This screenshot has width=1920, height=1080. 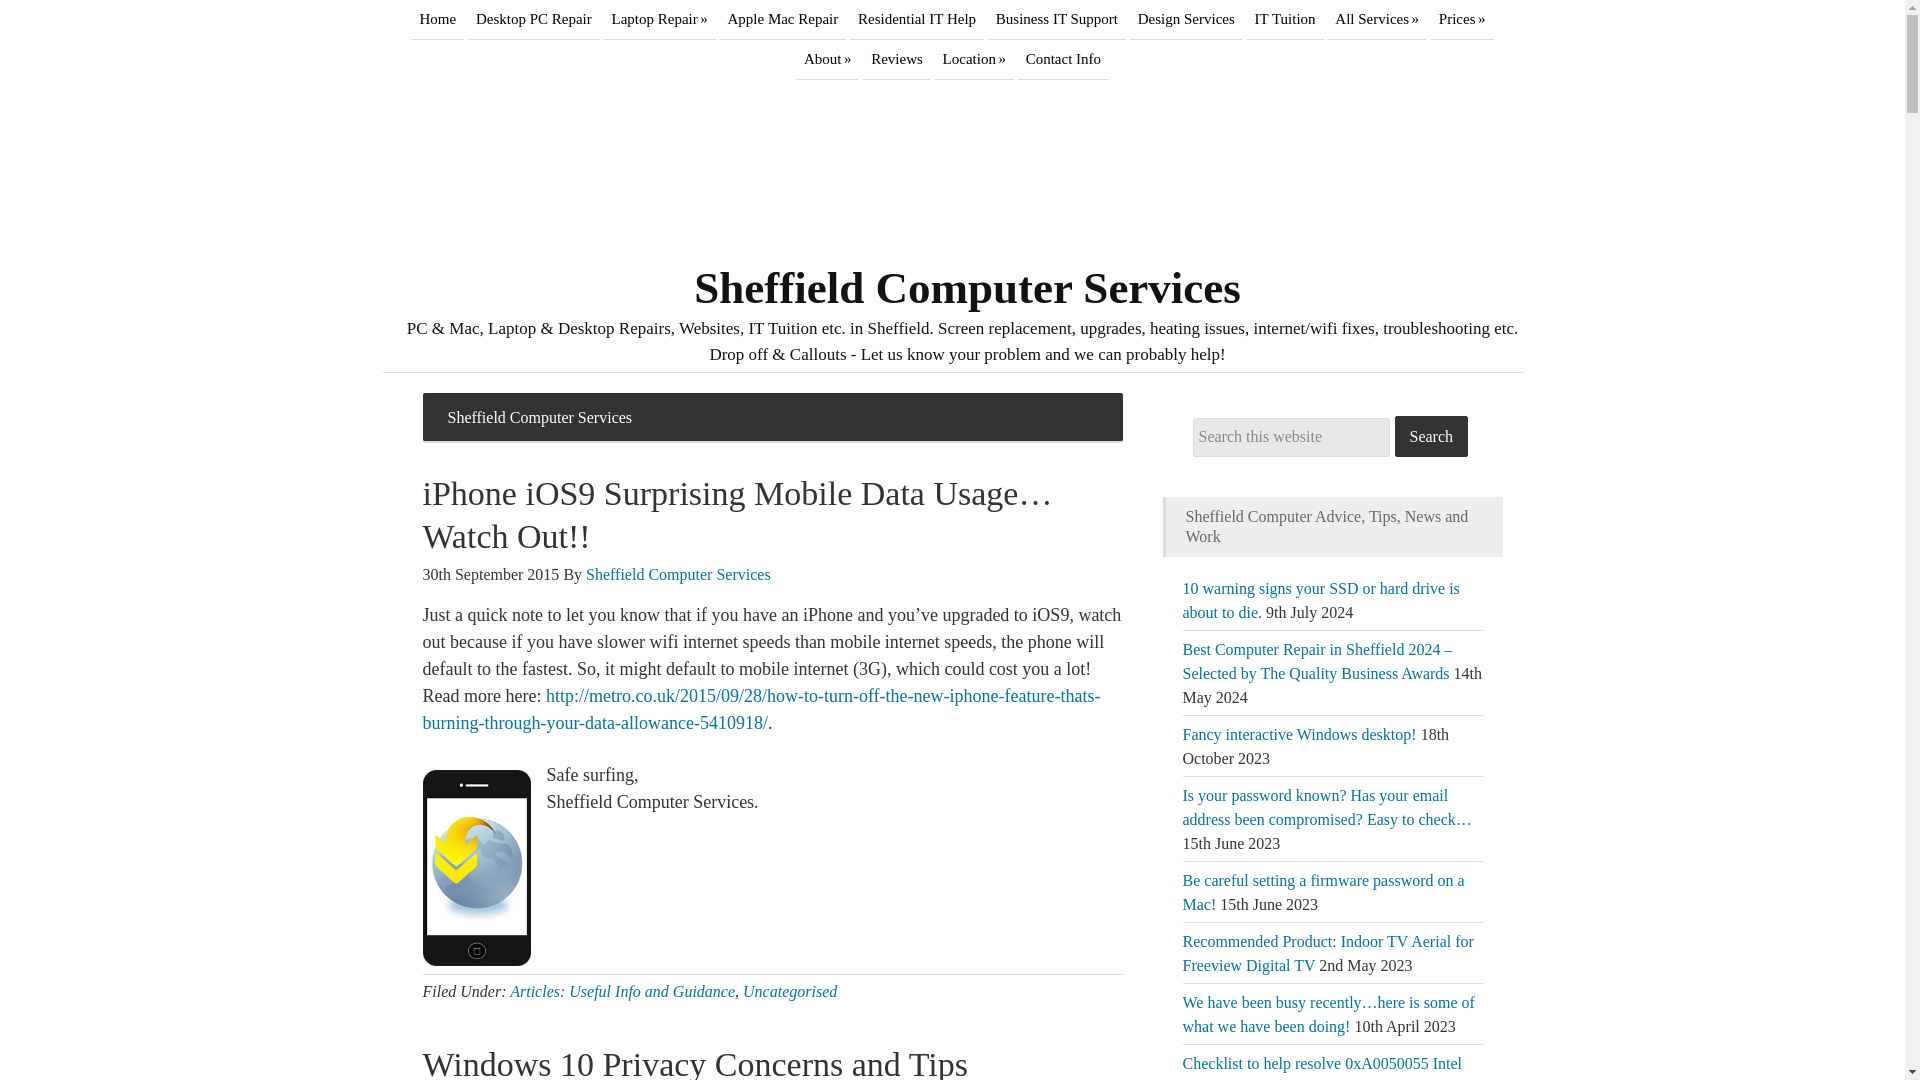 I want to click on Flyers and Document Design, so click(x=1186, y=20).